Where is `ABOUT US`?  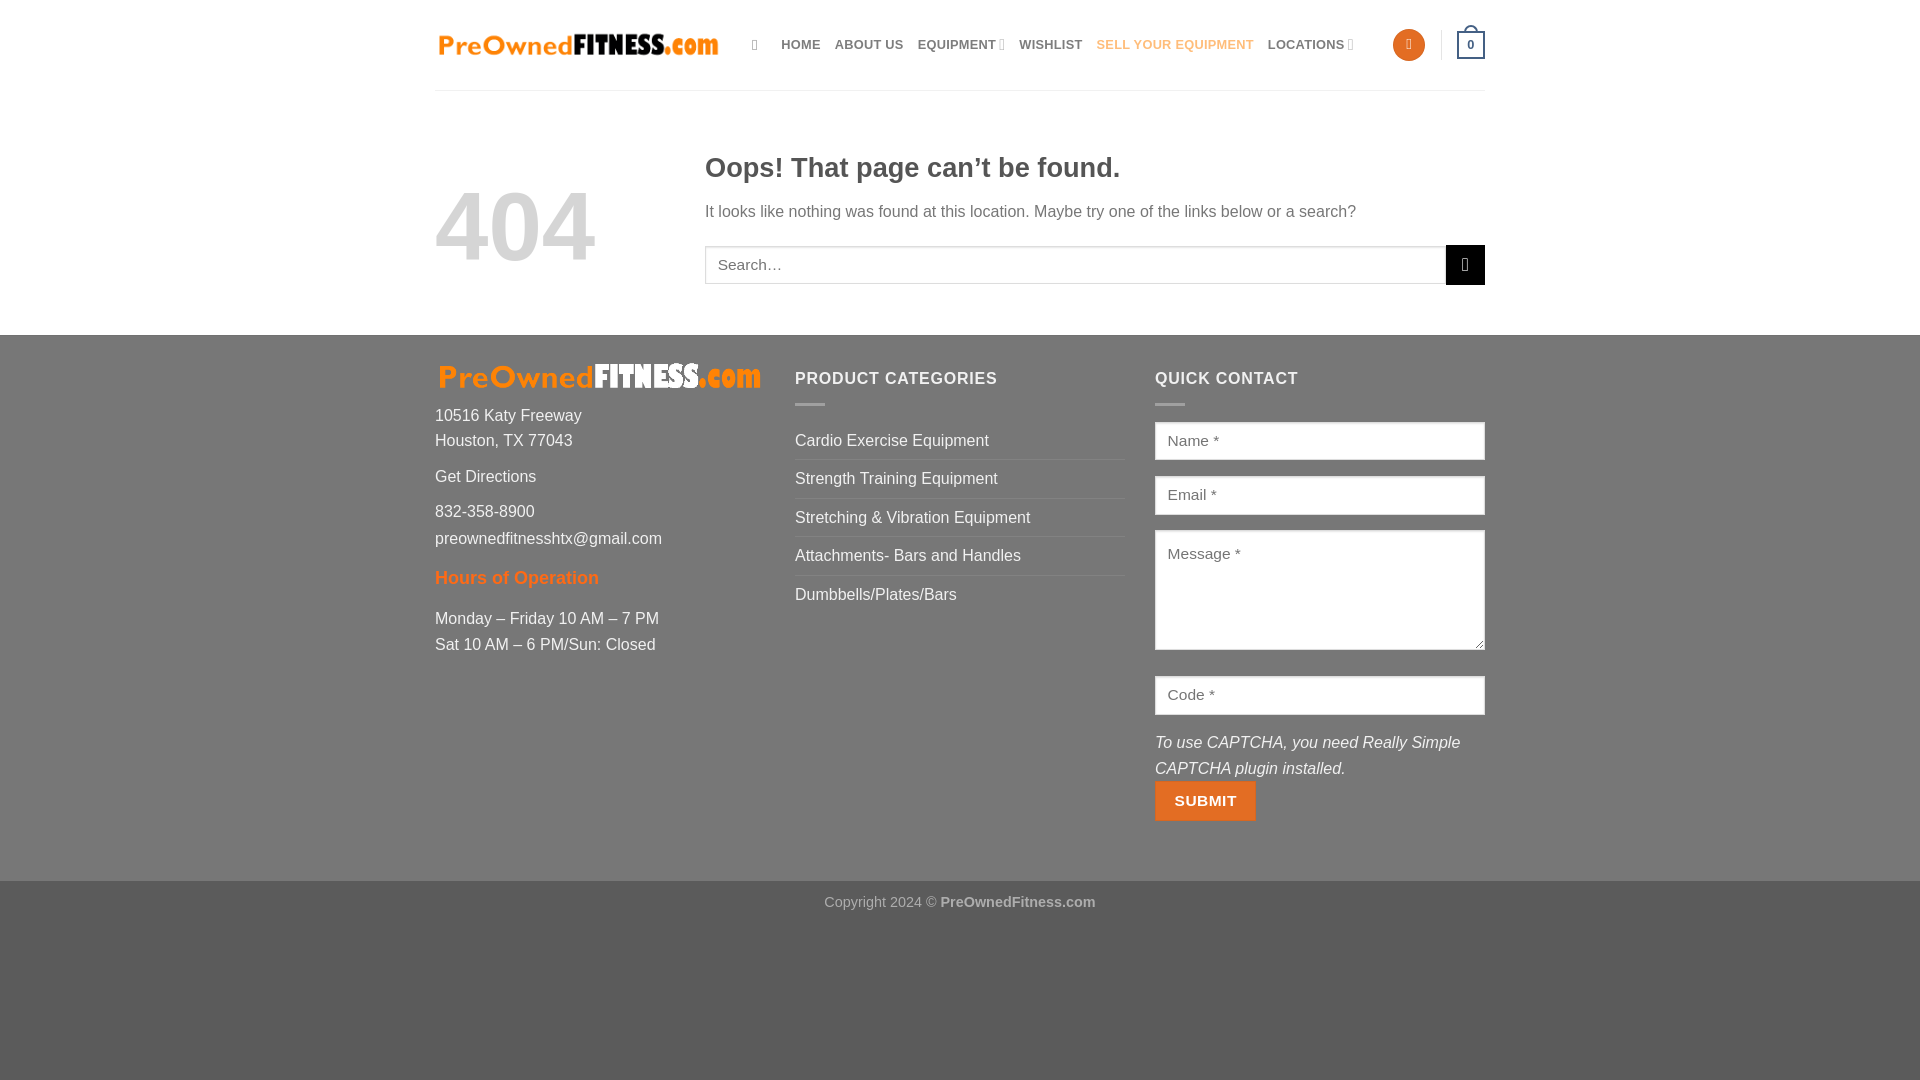 ABOUT US is located at coordinates (870, 44).